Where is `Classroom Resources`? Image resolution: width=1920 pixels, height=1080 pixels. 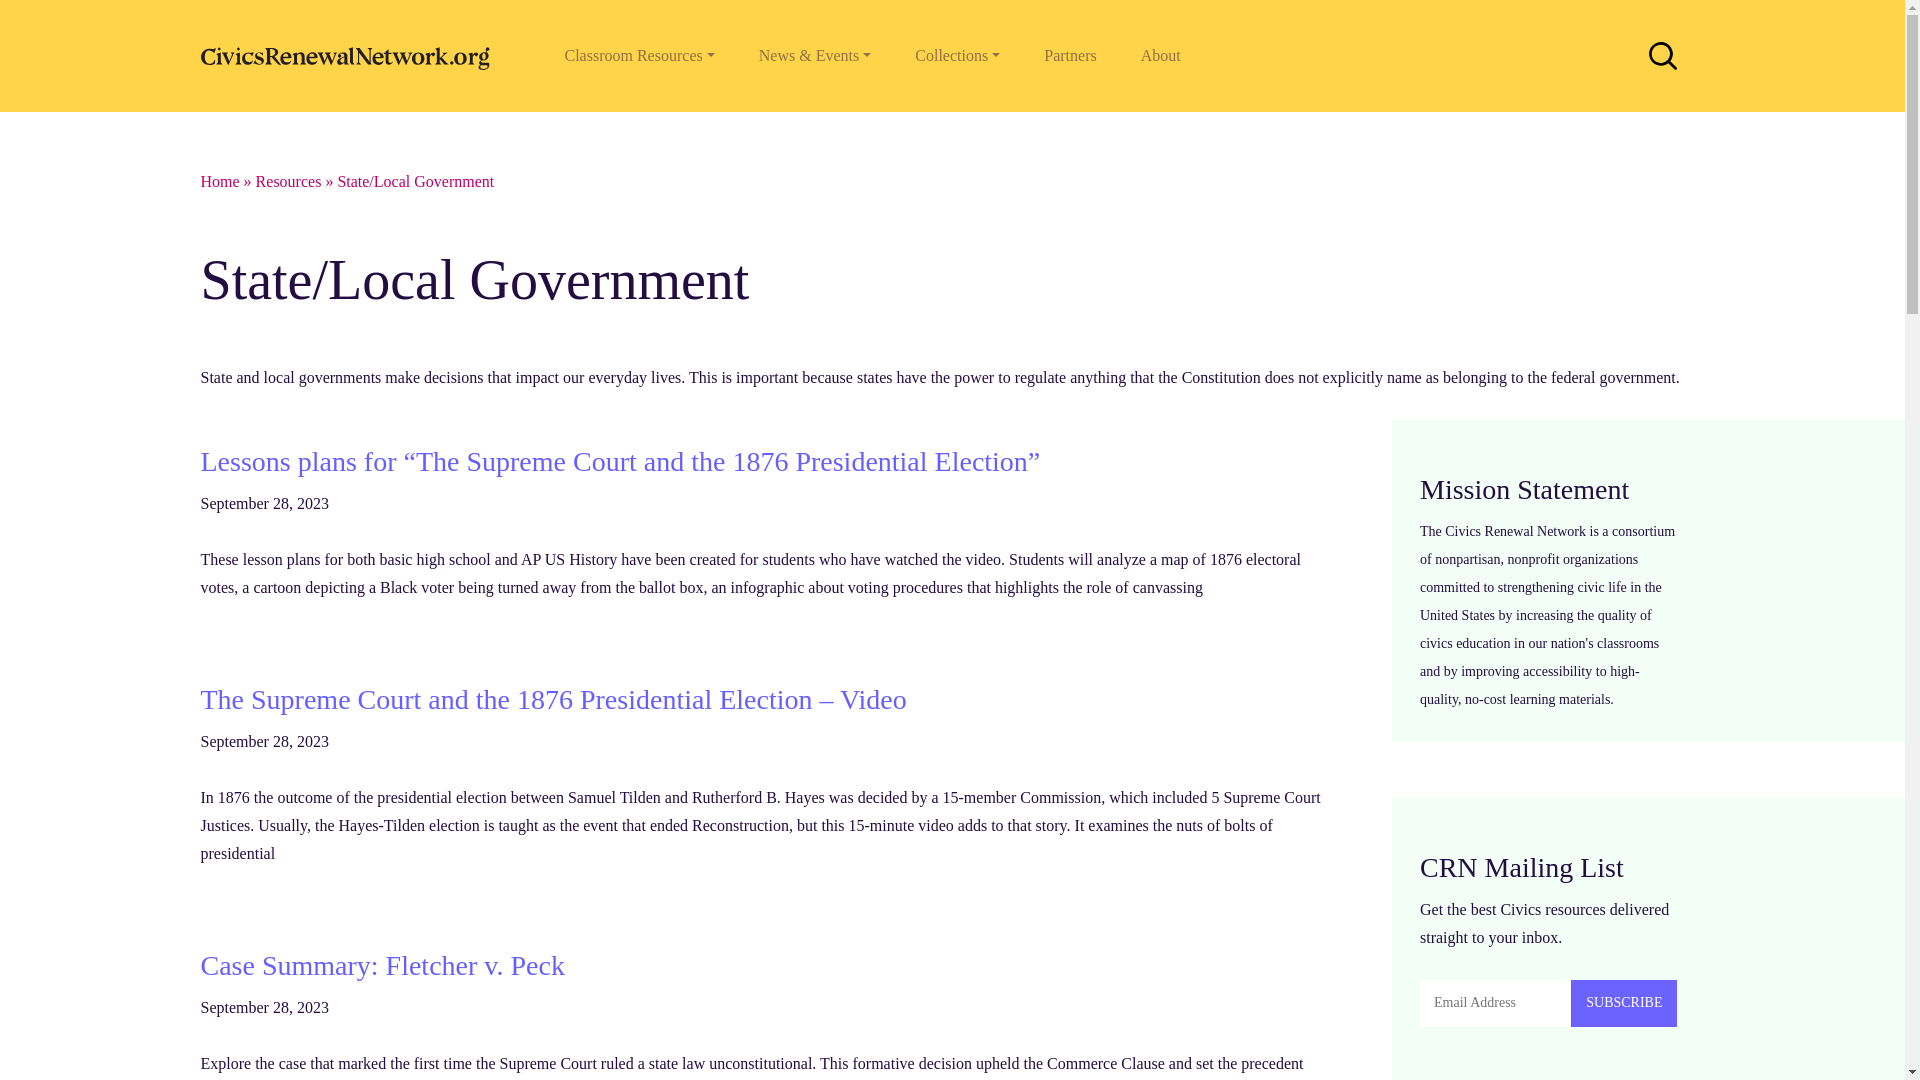 Classroom Resources is located at coordinates (638, 56).